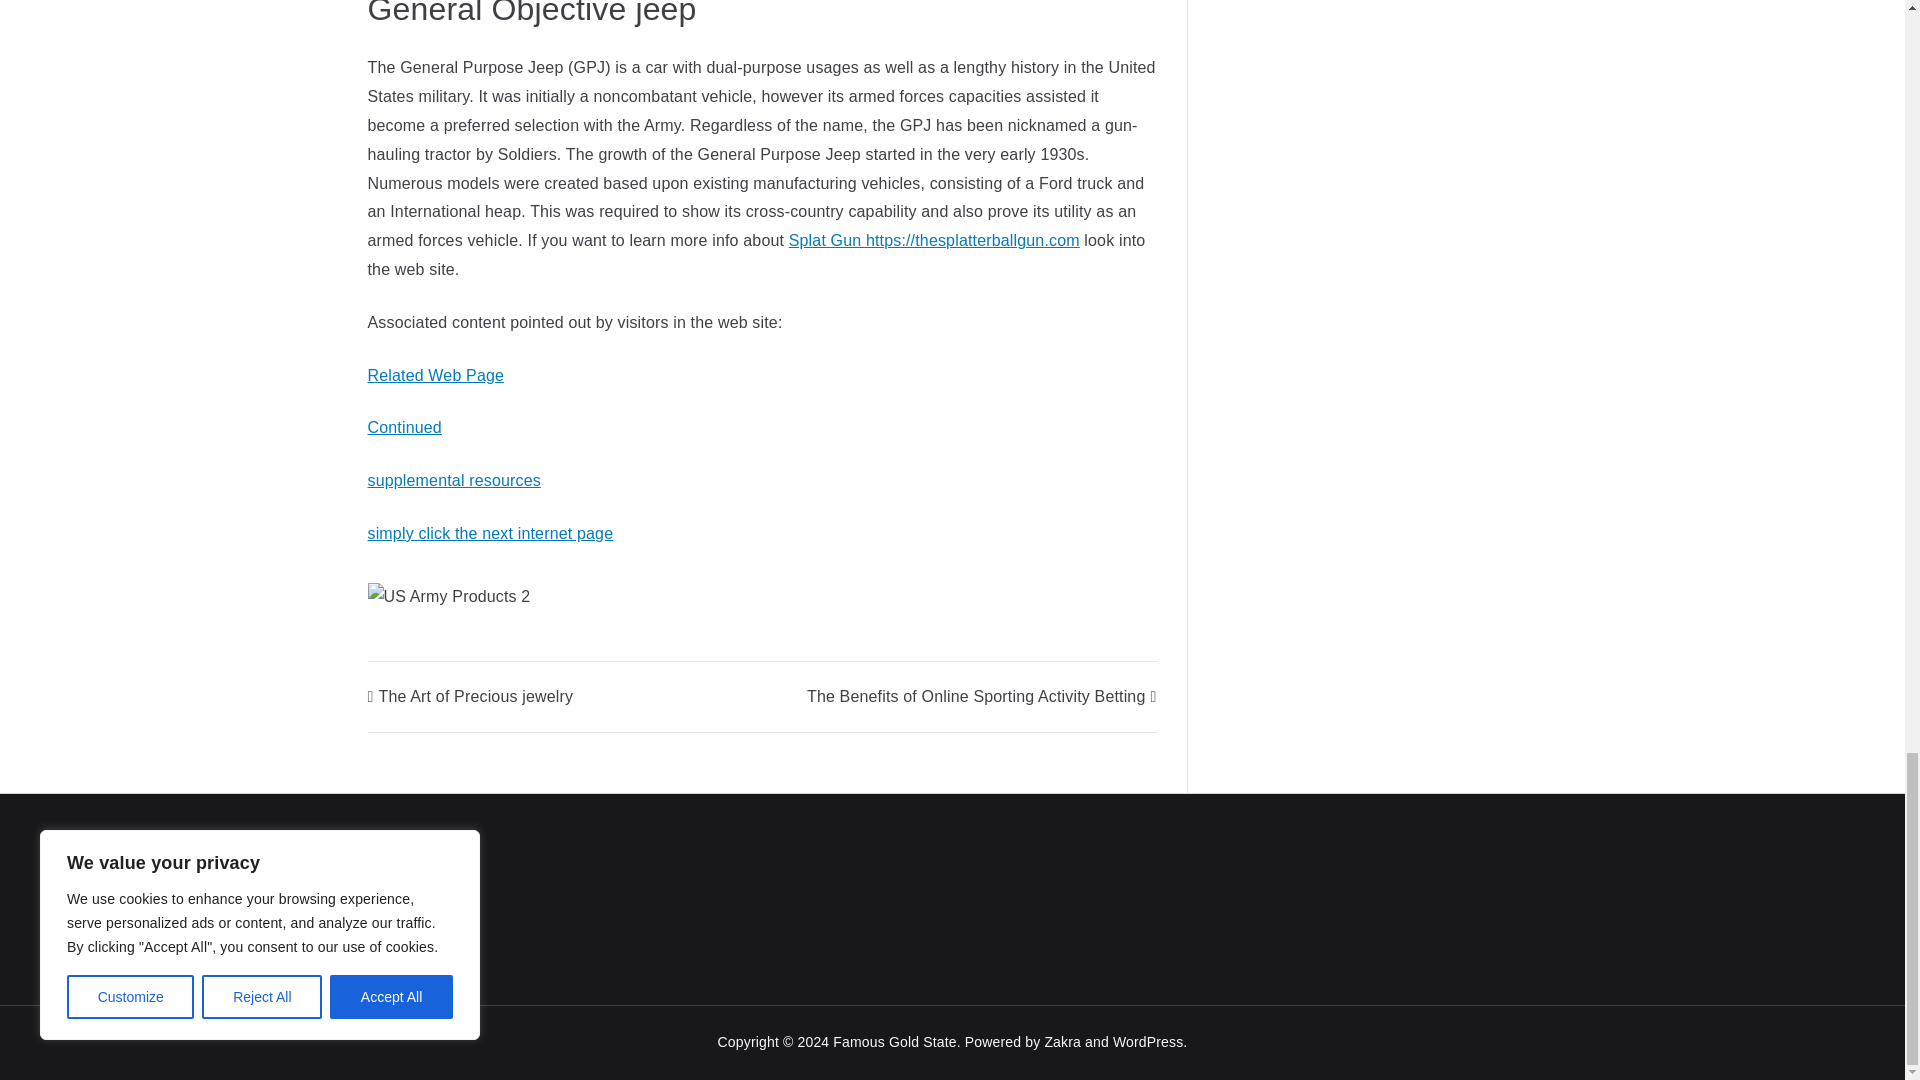 The width and height of the screenshot is (1920, 1080). What do you see at coordinates (894, 1041) in the screenshot?
I see `Famous Gold State` at bounding box center [894, 1041].